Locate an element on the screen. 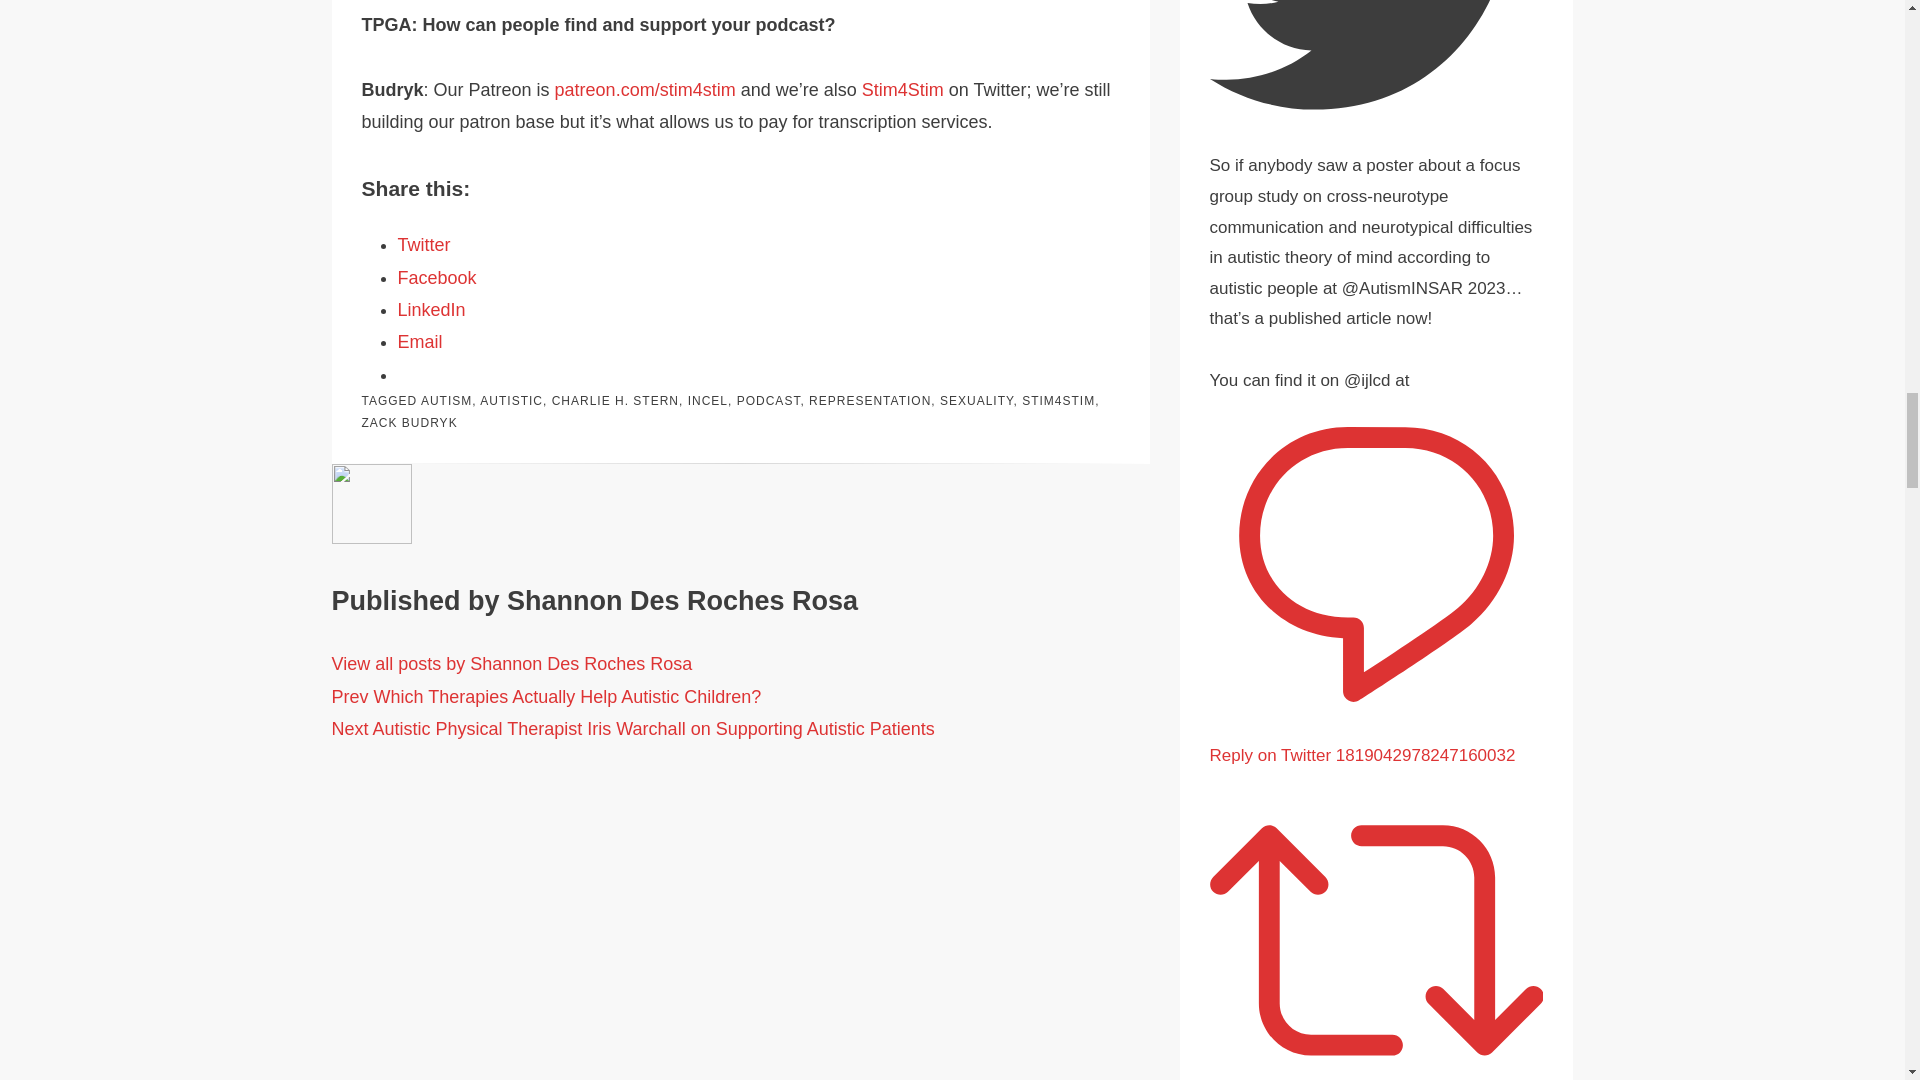 This screenshot has width=1920, height=1080. REPRESENTATION is located at coordinates (870, 401).